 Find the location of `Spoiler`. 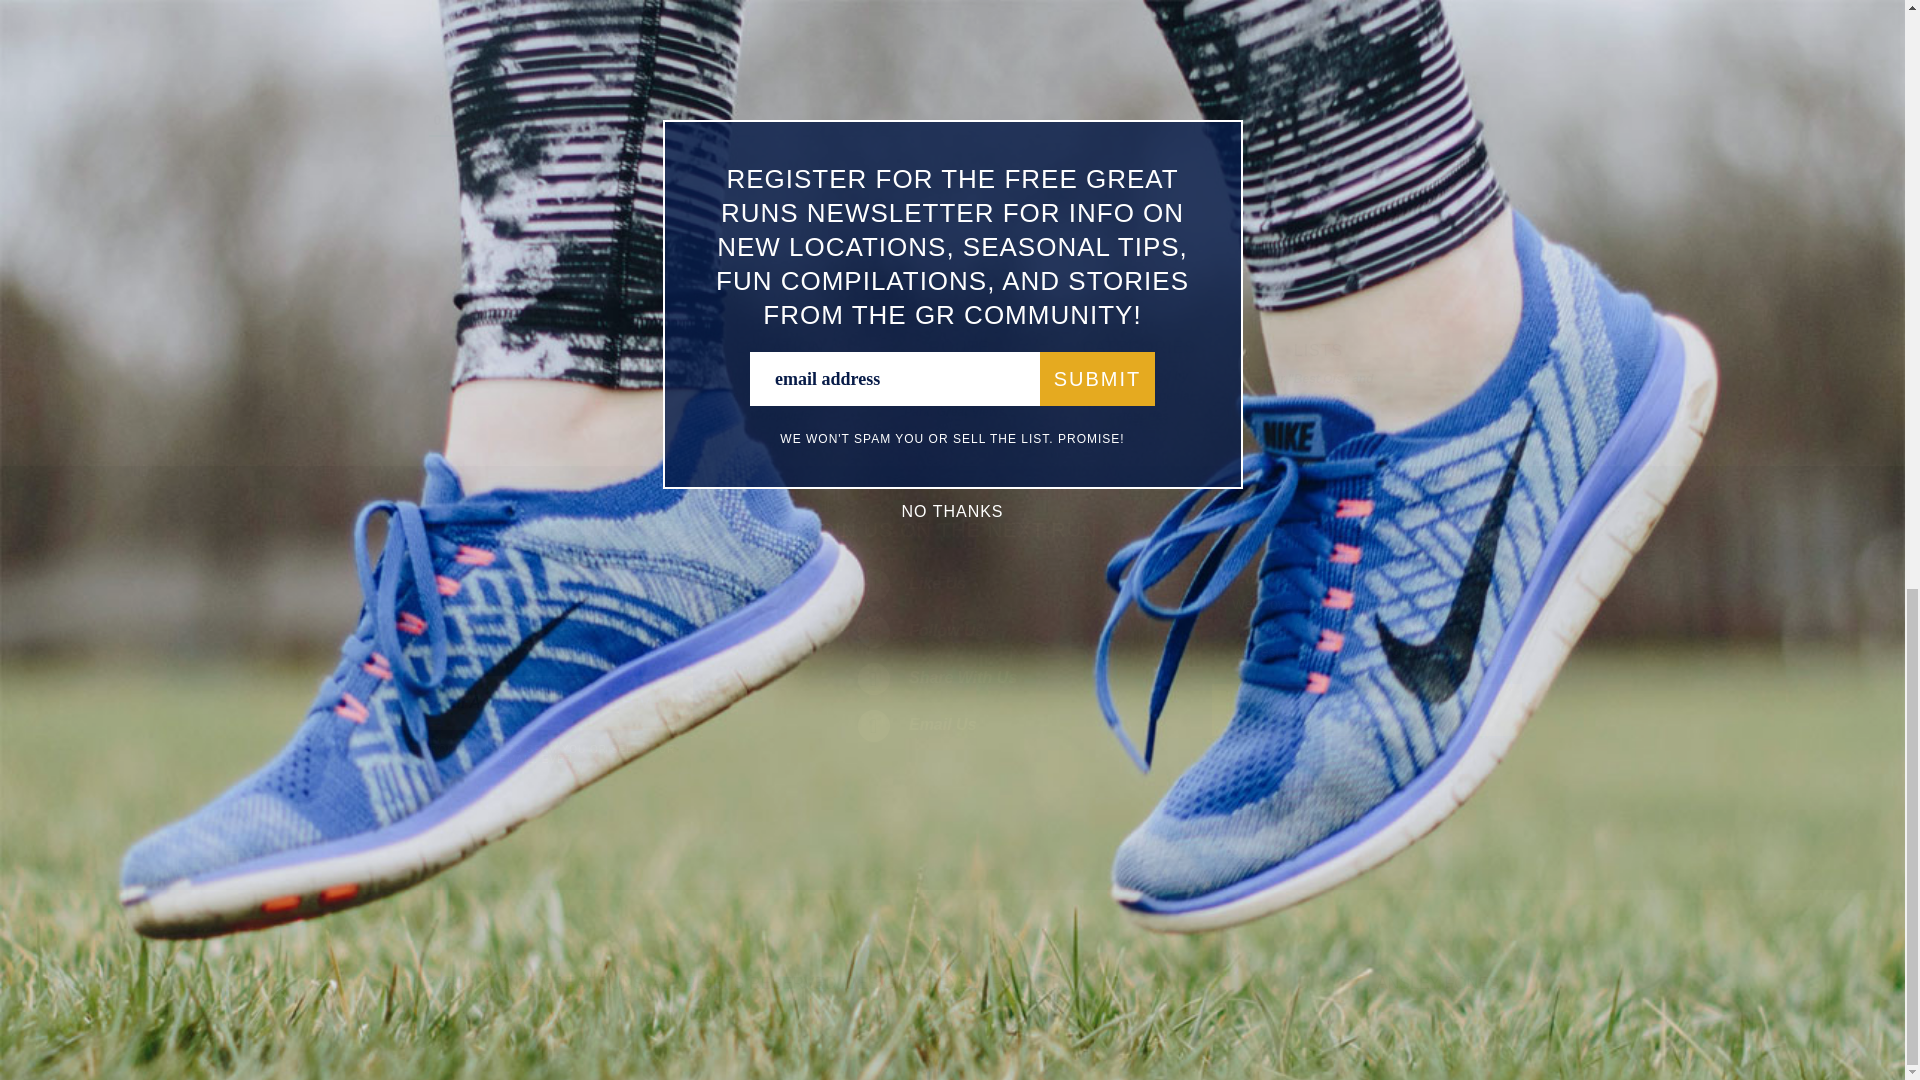

Spoiler is located at coordinates (726, 46).